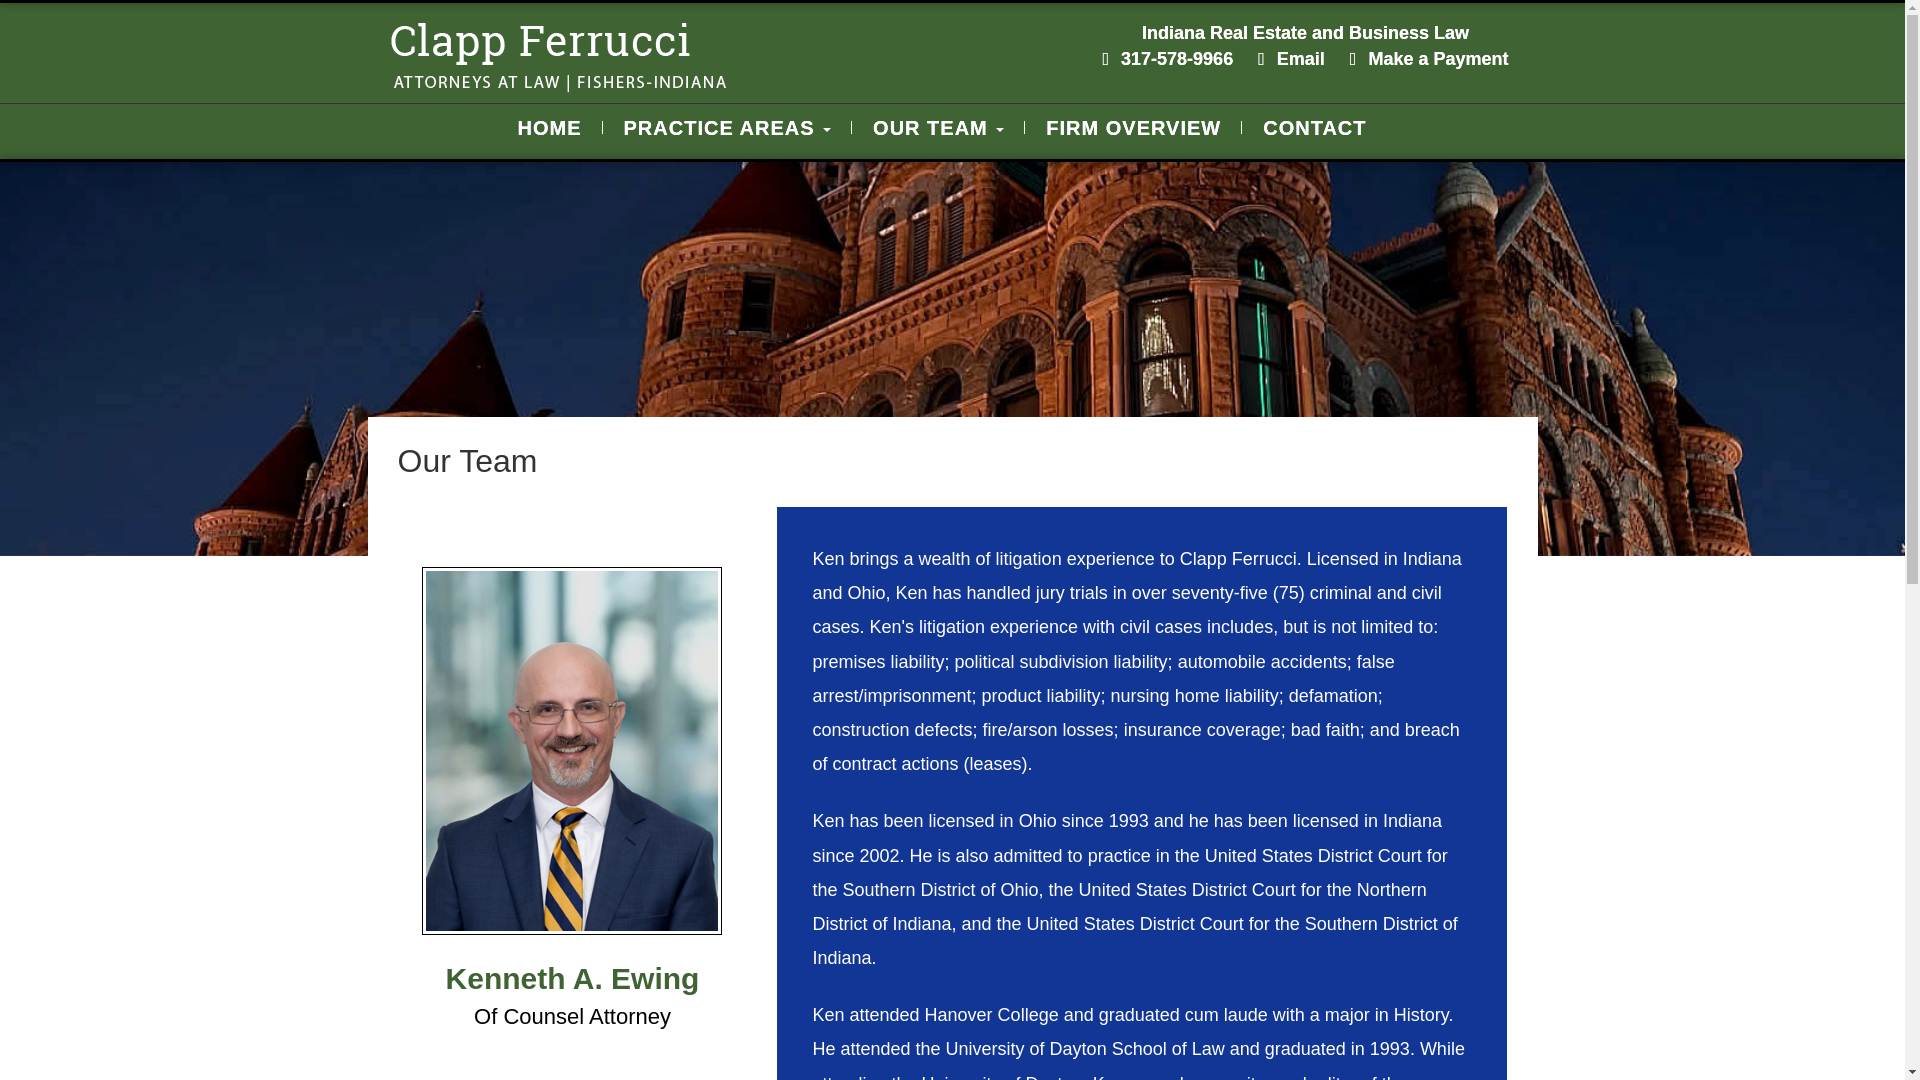 Image resolution: width=1920 pixels, height=1080 pixels. I want to click on PRACTICE AREAS, so click(727, 128).